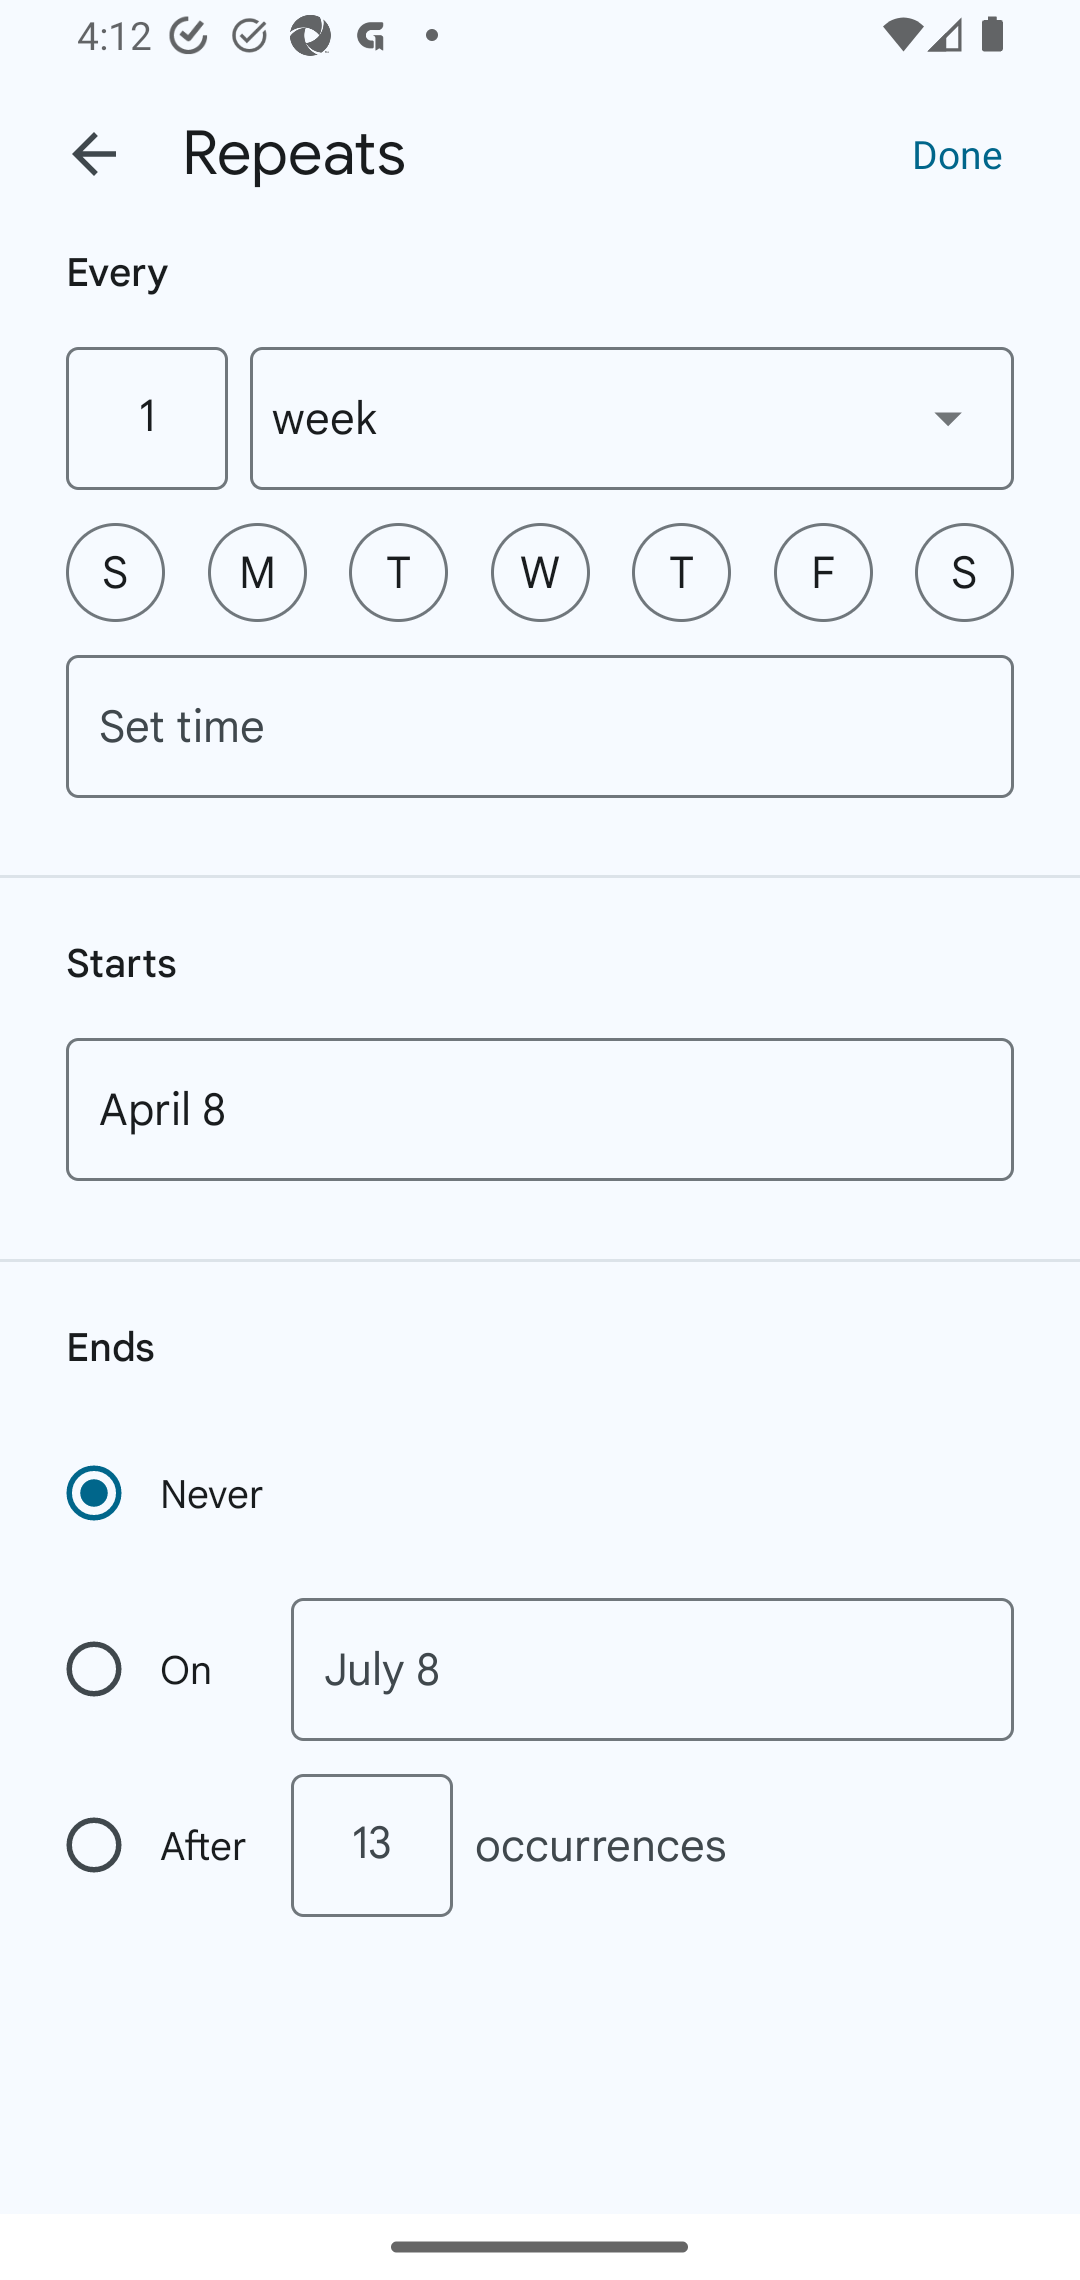 This screenshot has width=1080, height=2280. Describe the element at coordinates (964, 572) in the screenshot. I see `S Saturday` at that location.